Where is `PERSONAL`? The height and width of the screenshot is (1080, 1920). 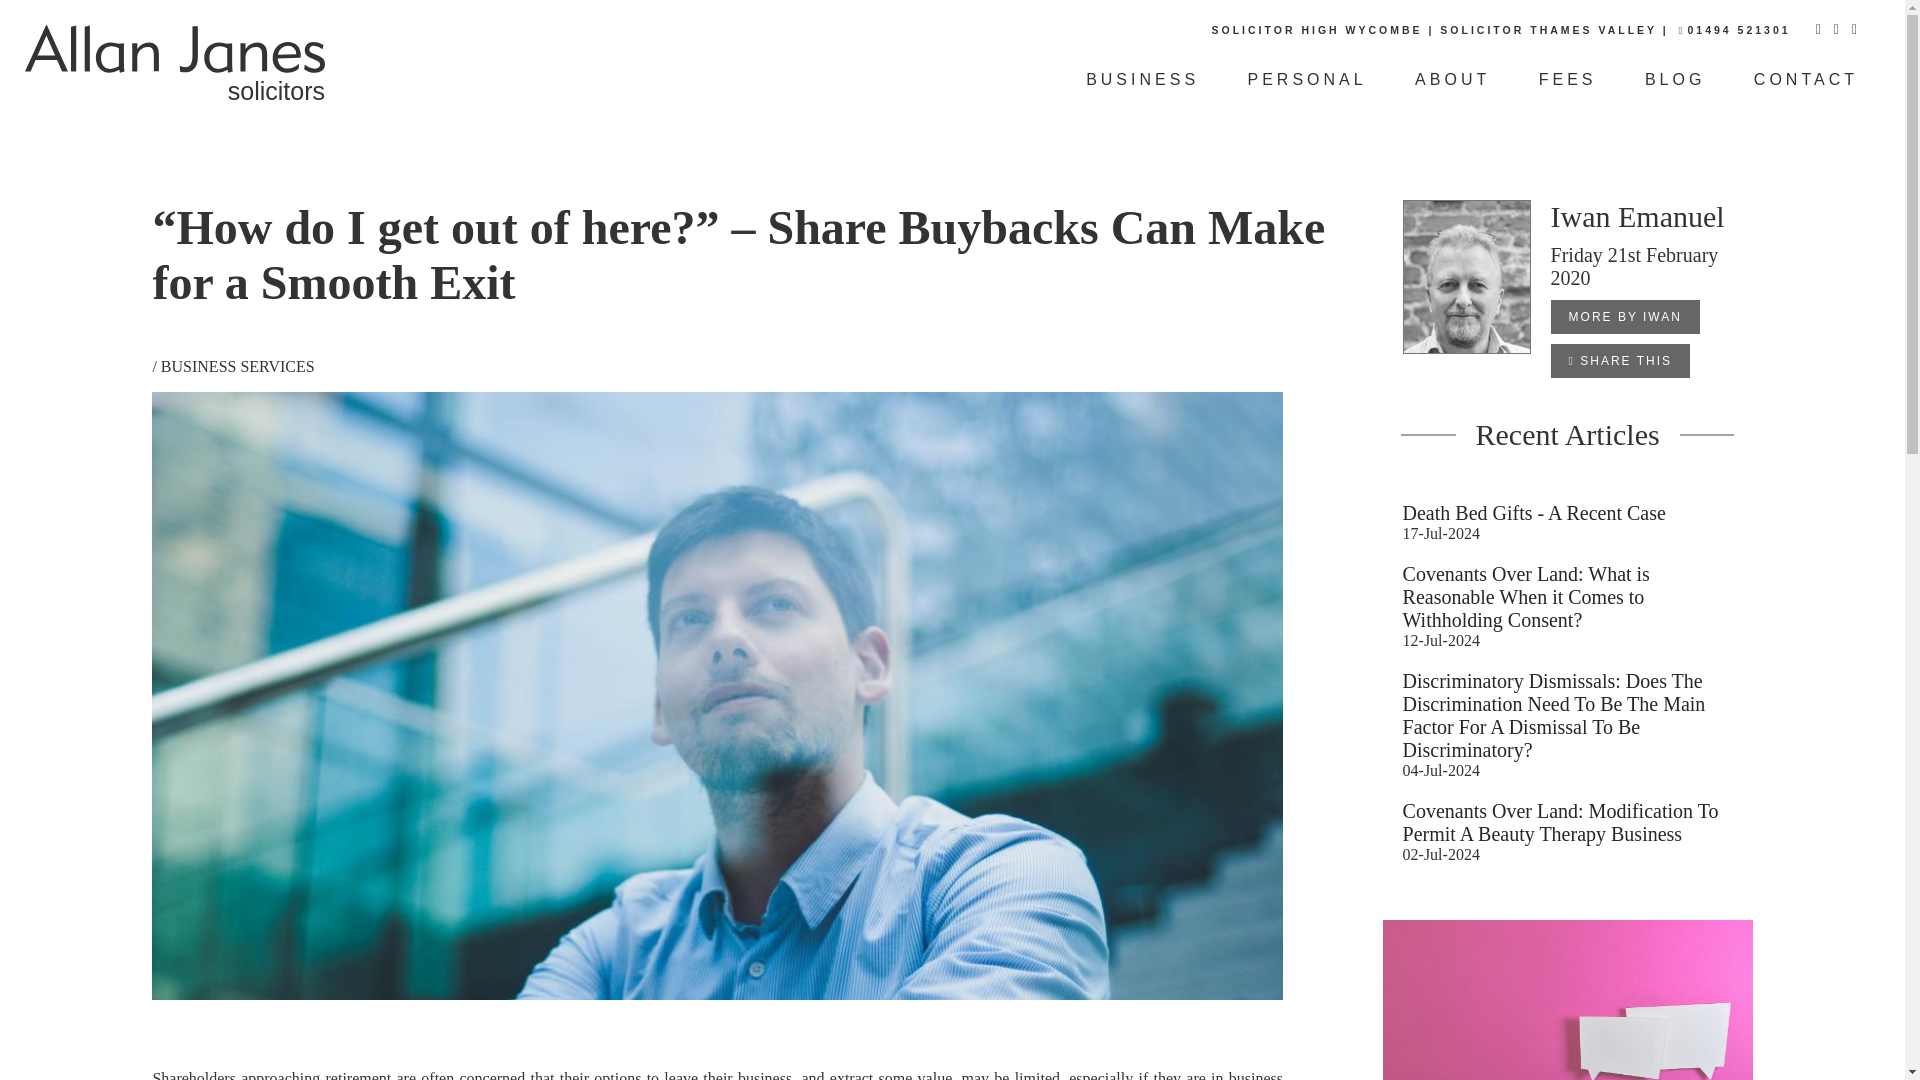
PERSONAL is located at coordinates (1674, 79).